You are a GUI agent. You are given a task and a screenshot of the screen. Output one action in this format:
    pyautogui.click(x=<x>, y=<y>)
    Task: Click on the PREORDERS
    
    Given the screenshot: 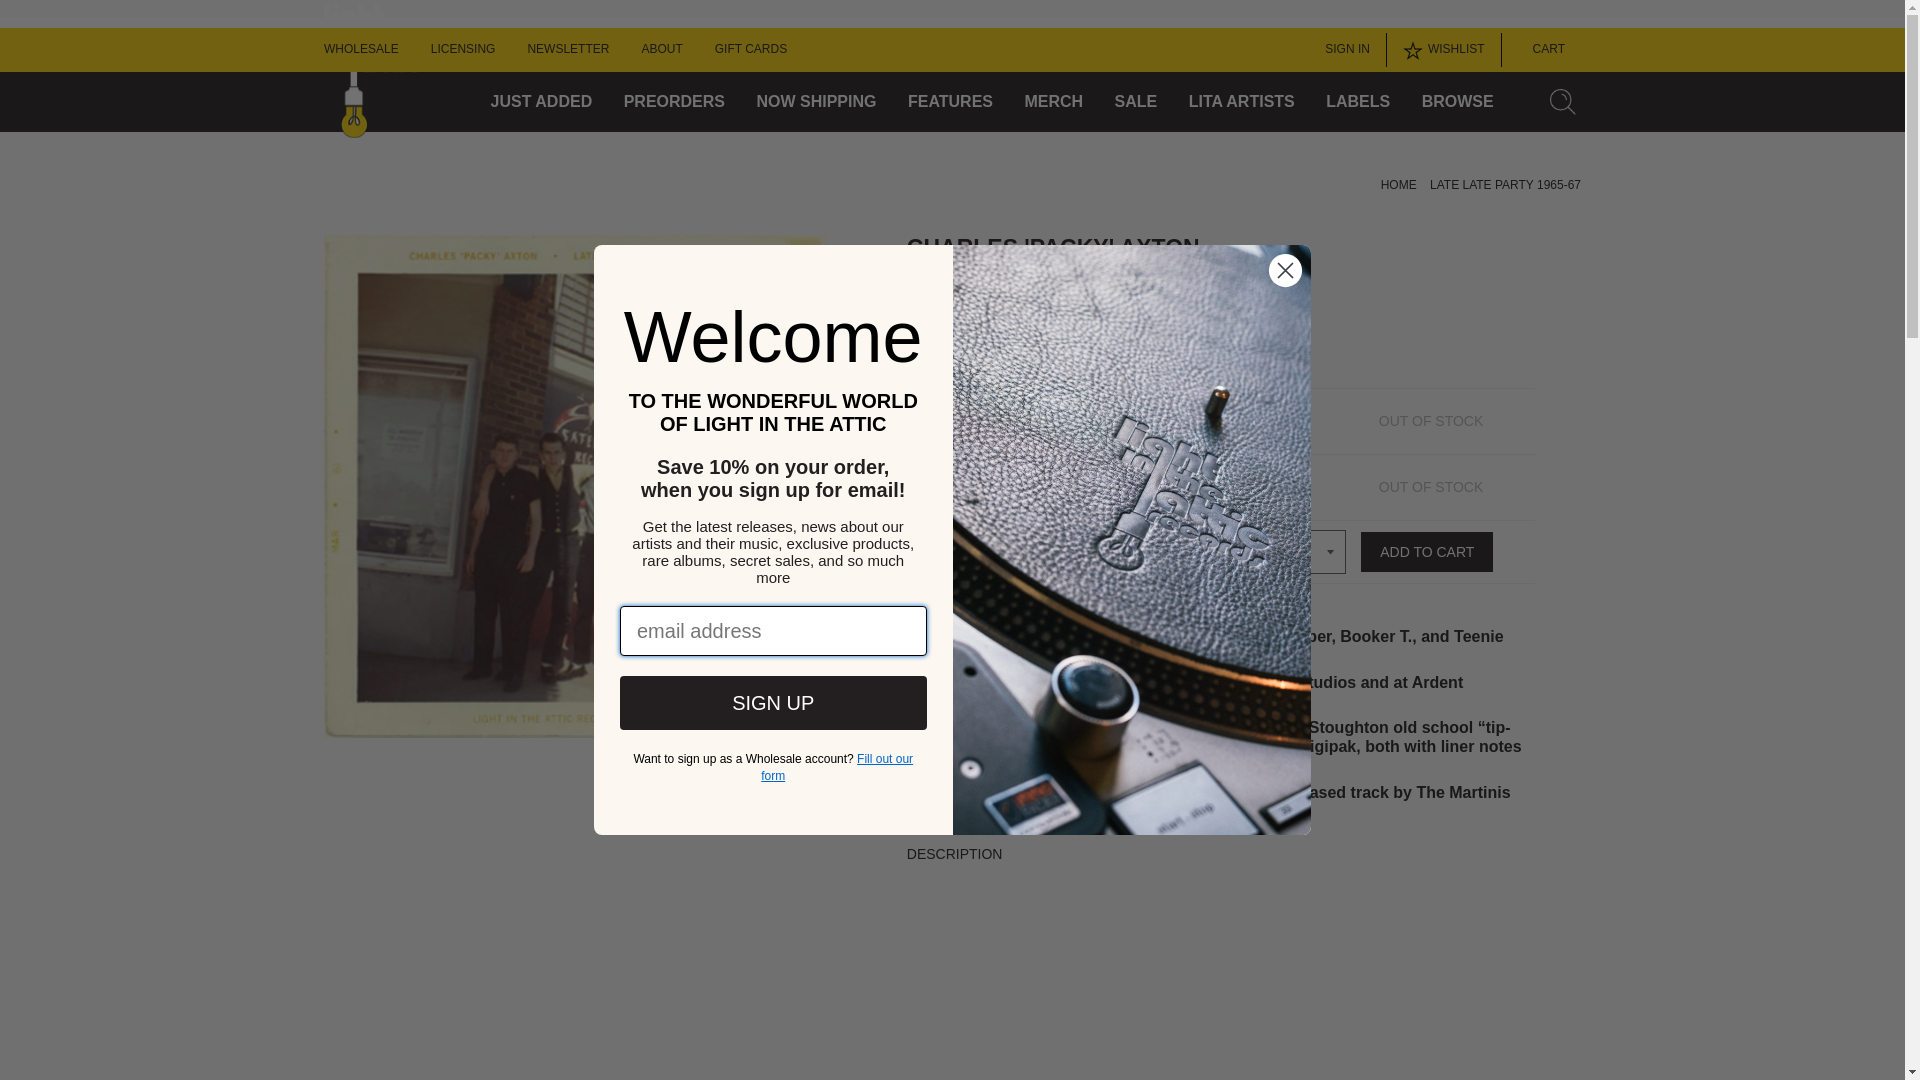 What is the action you would take?
    pyautogui.click(x=674, y=102)
    